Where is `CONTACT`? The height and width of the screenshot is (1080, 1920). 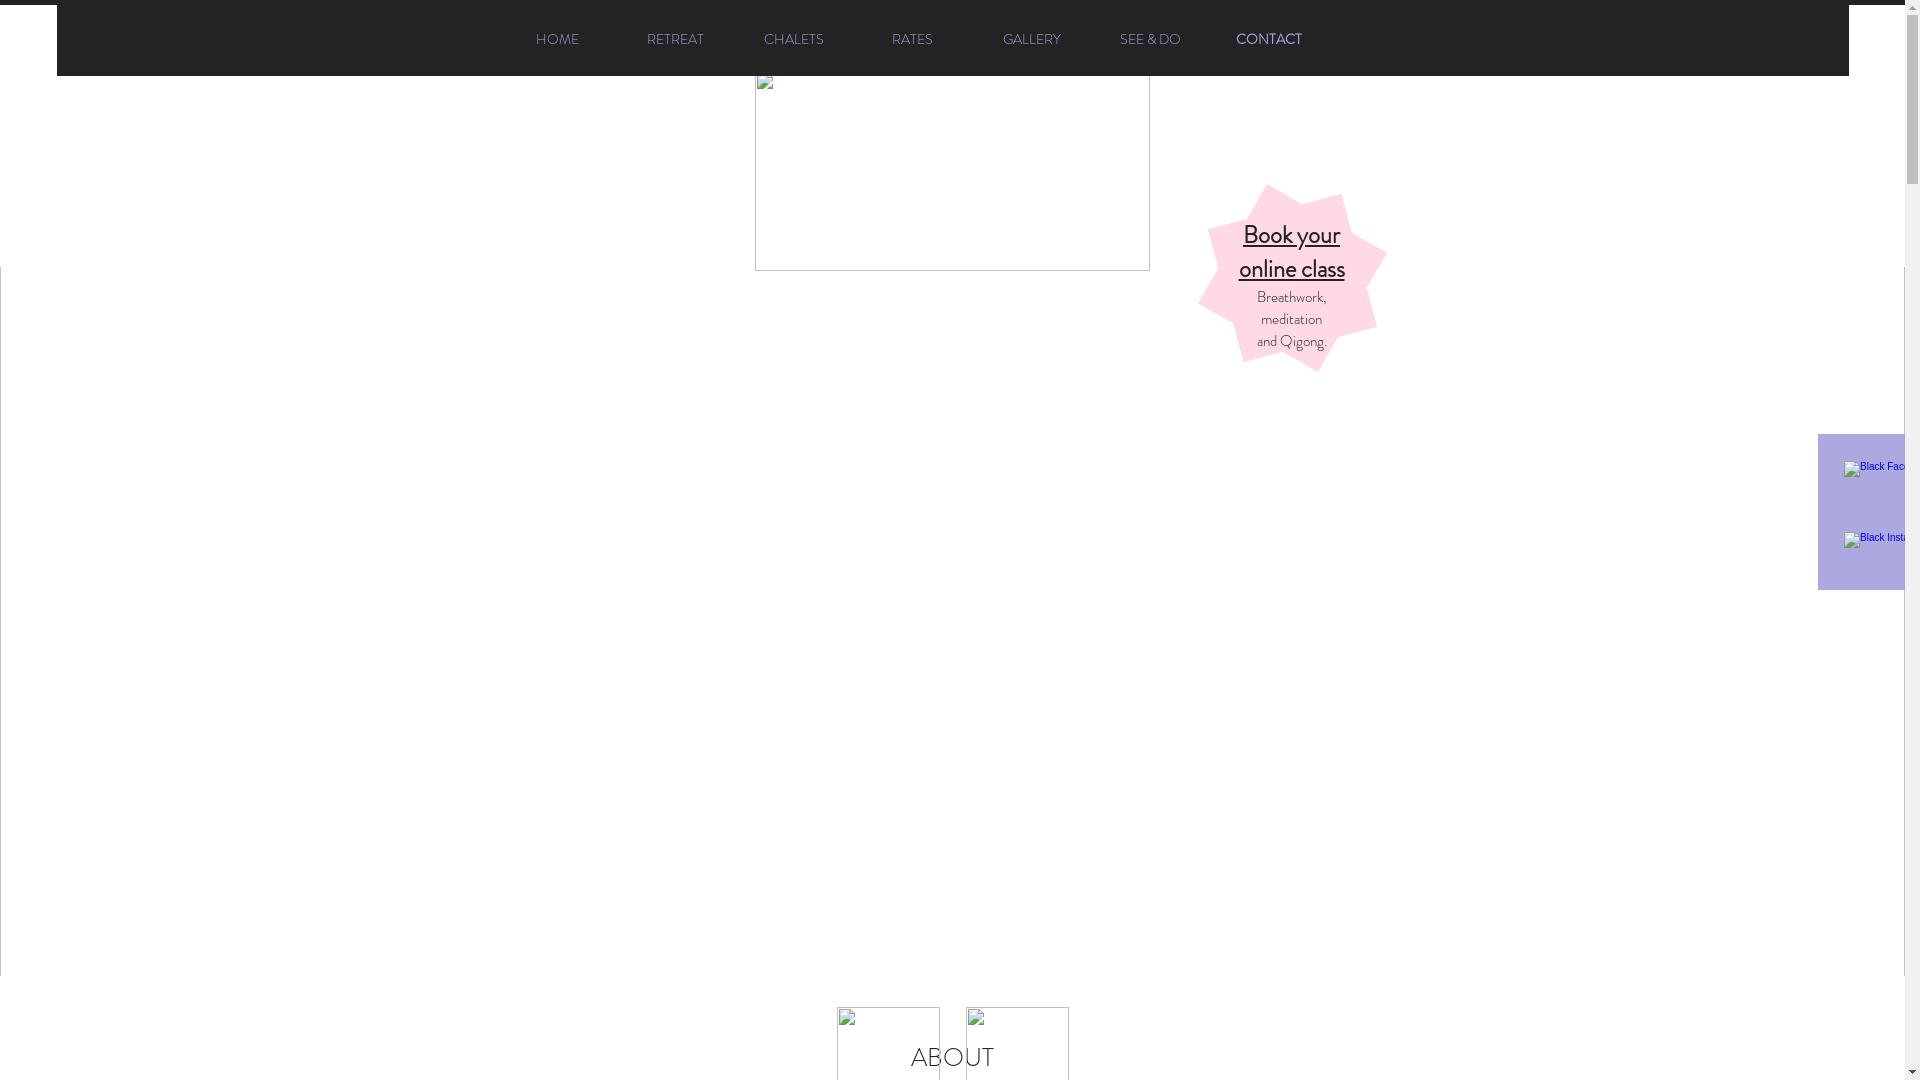 CONTACT is located at coordinates (1269, 40).